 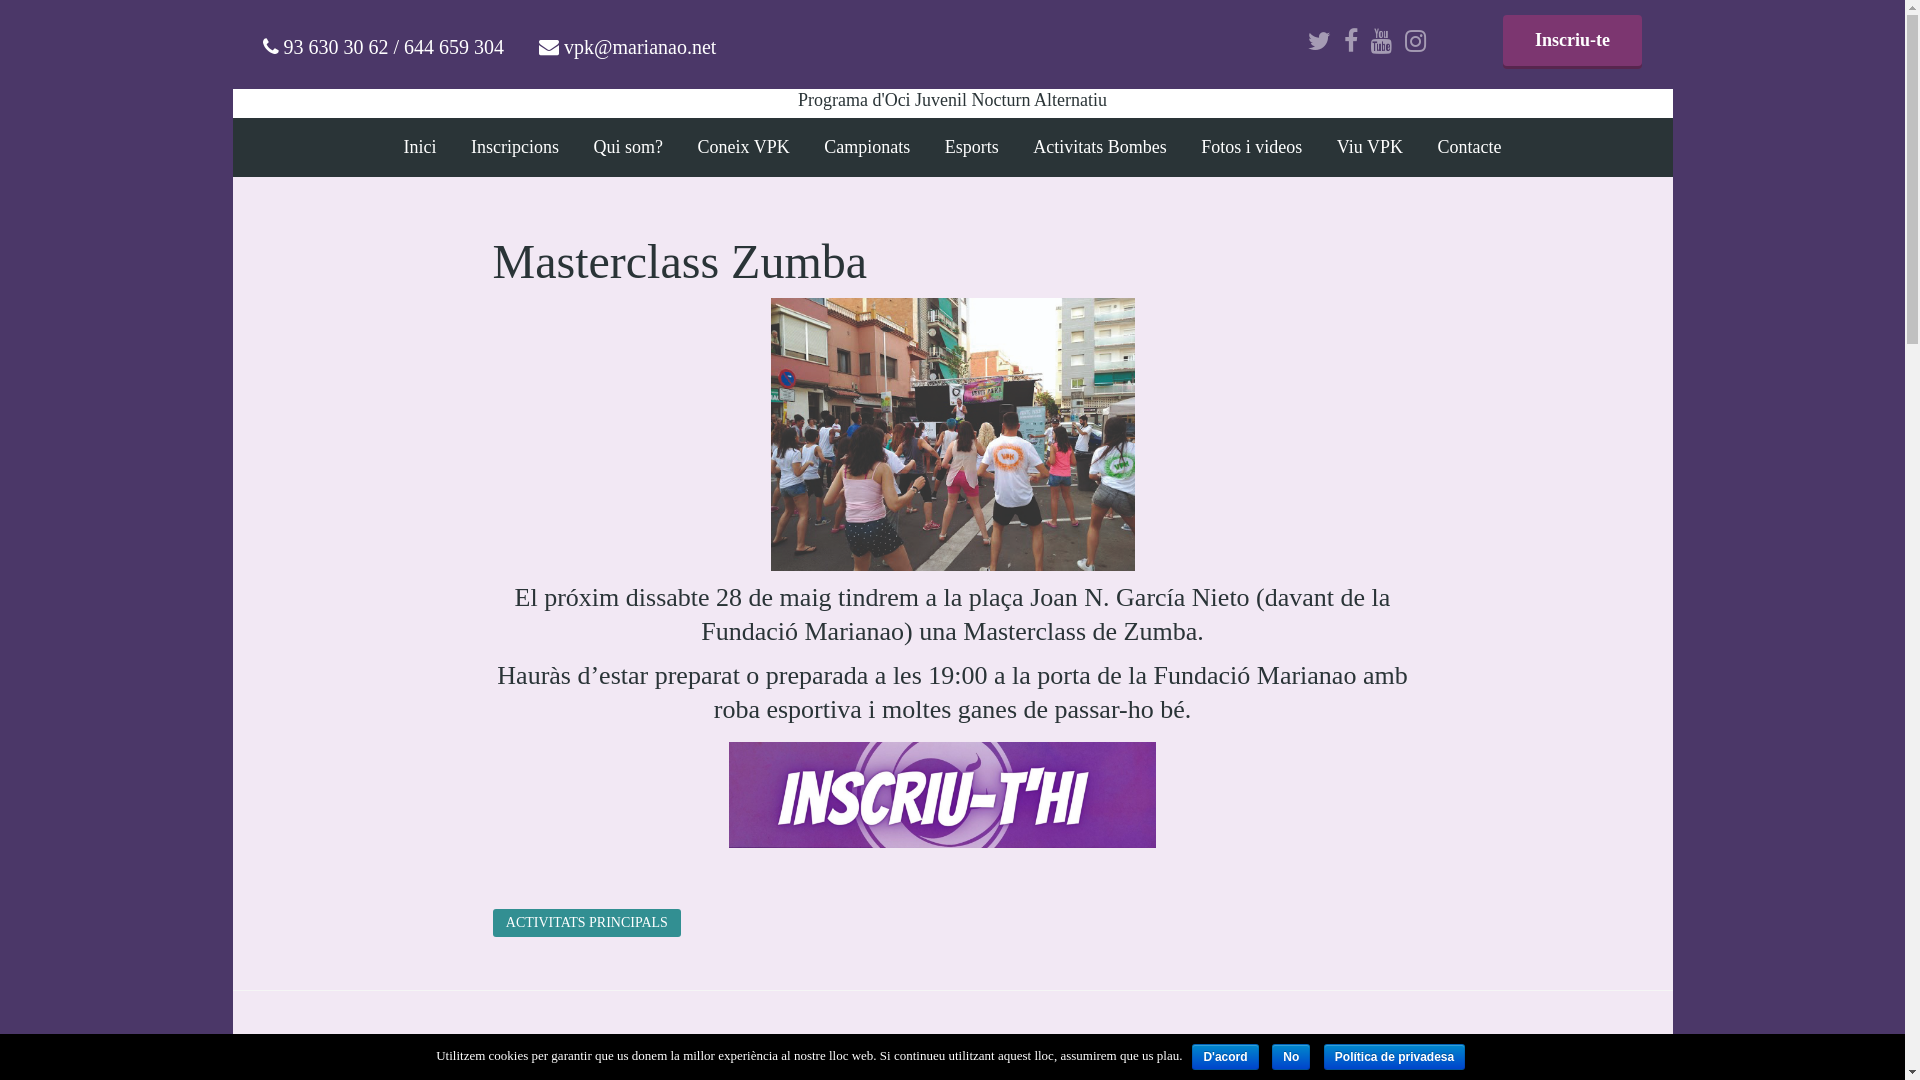 I want to click on Viu VPK, so click(x=1370, y=148).